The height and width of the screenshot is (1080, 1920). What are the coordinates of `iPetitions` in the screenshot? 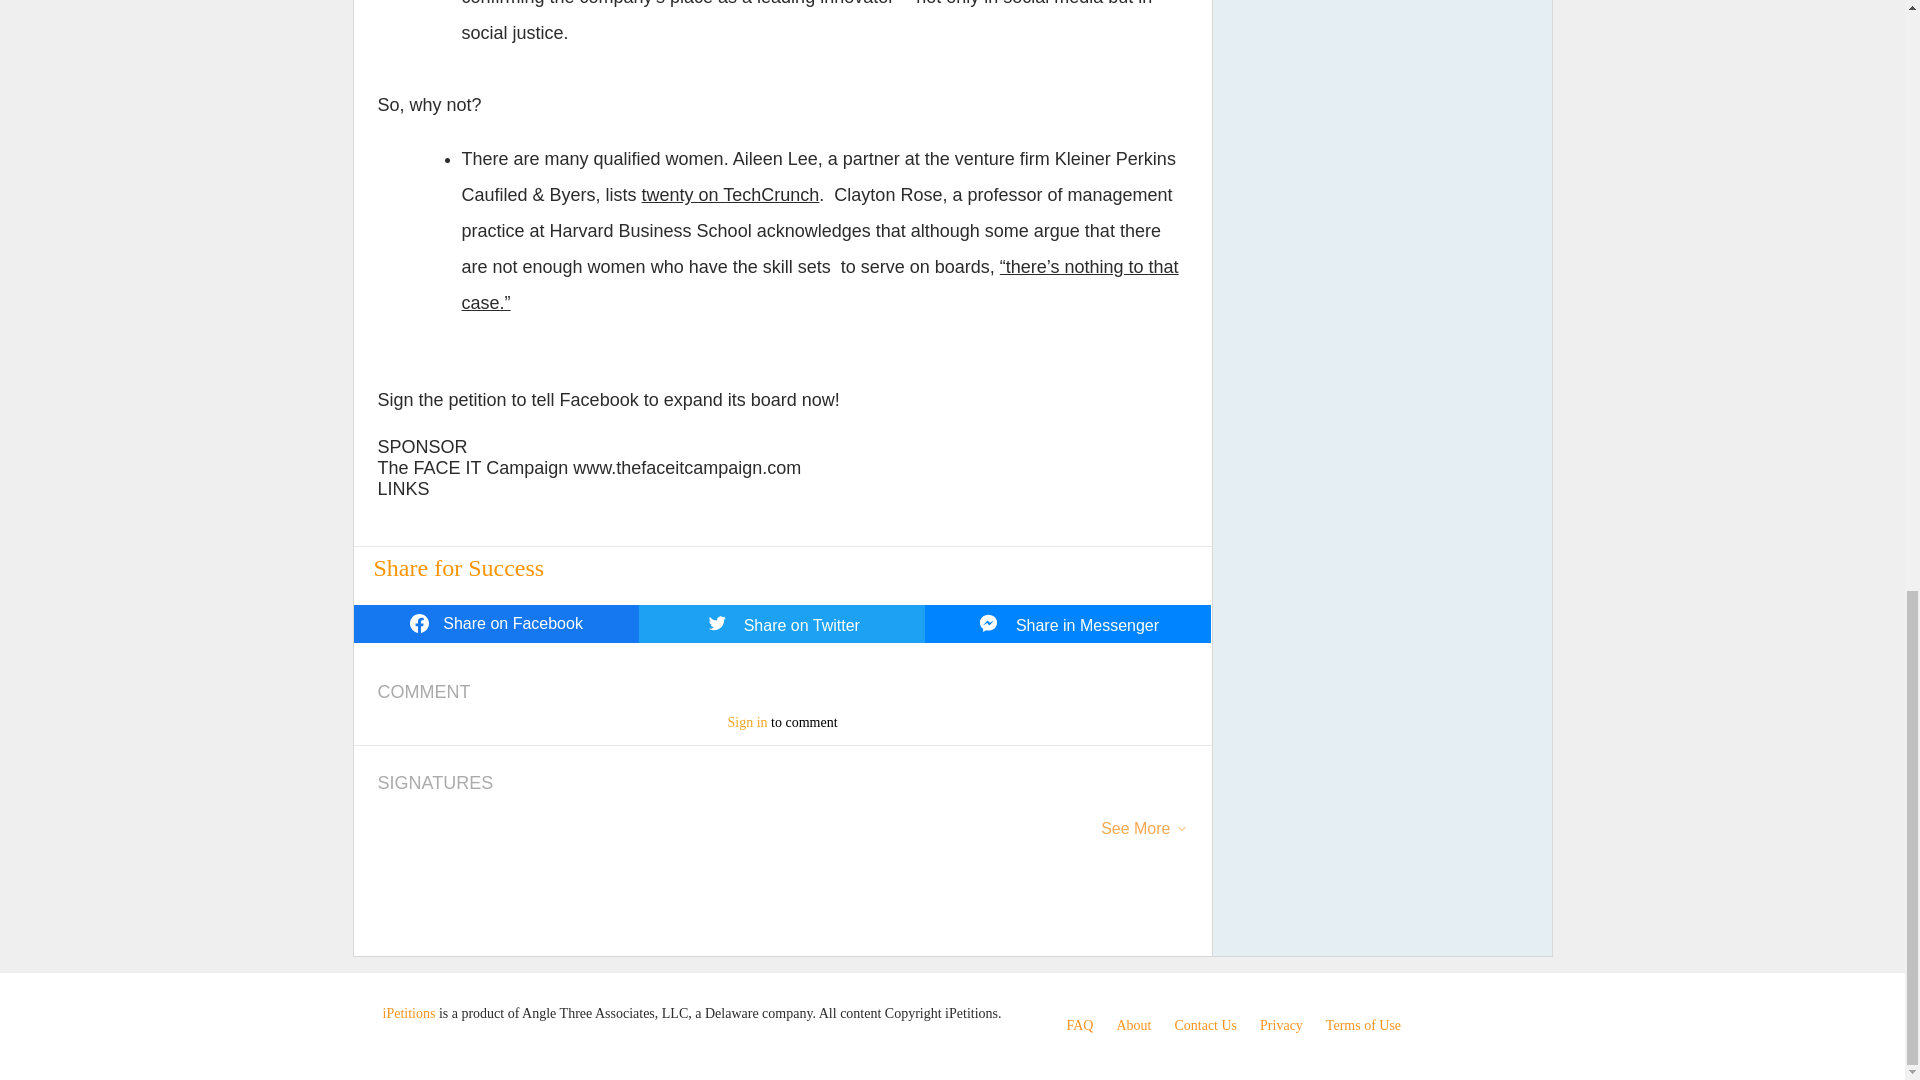 It's located at (408, 1012).